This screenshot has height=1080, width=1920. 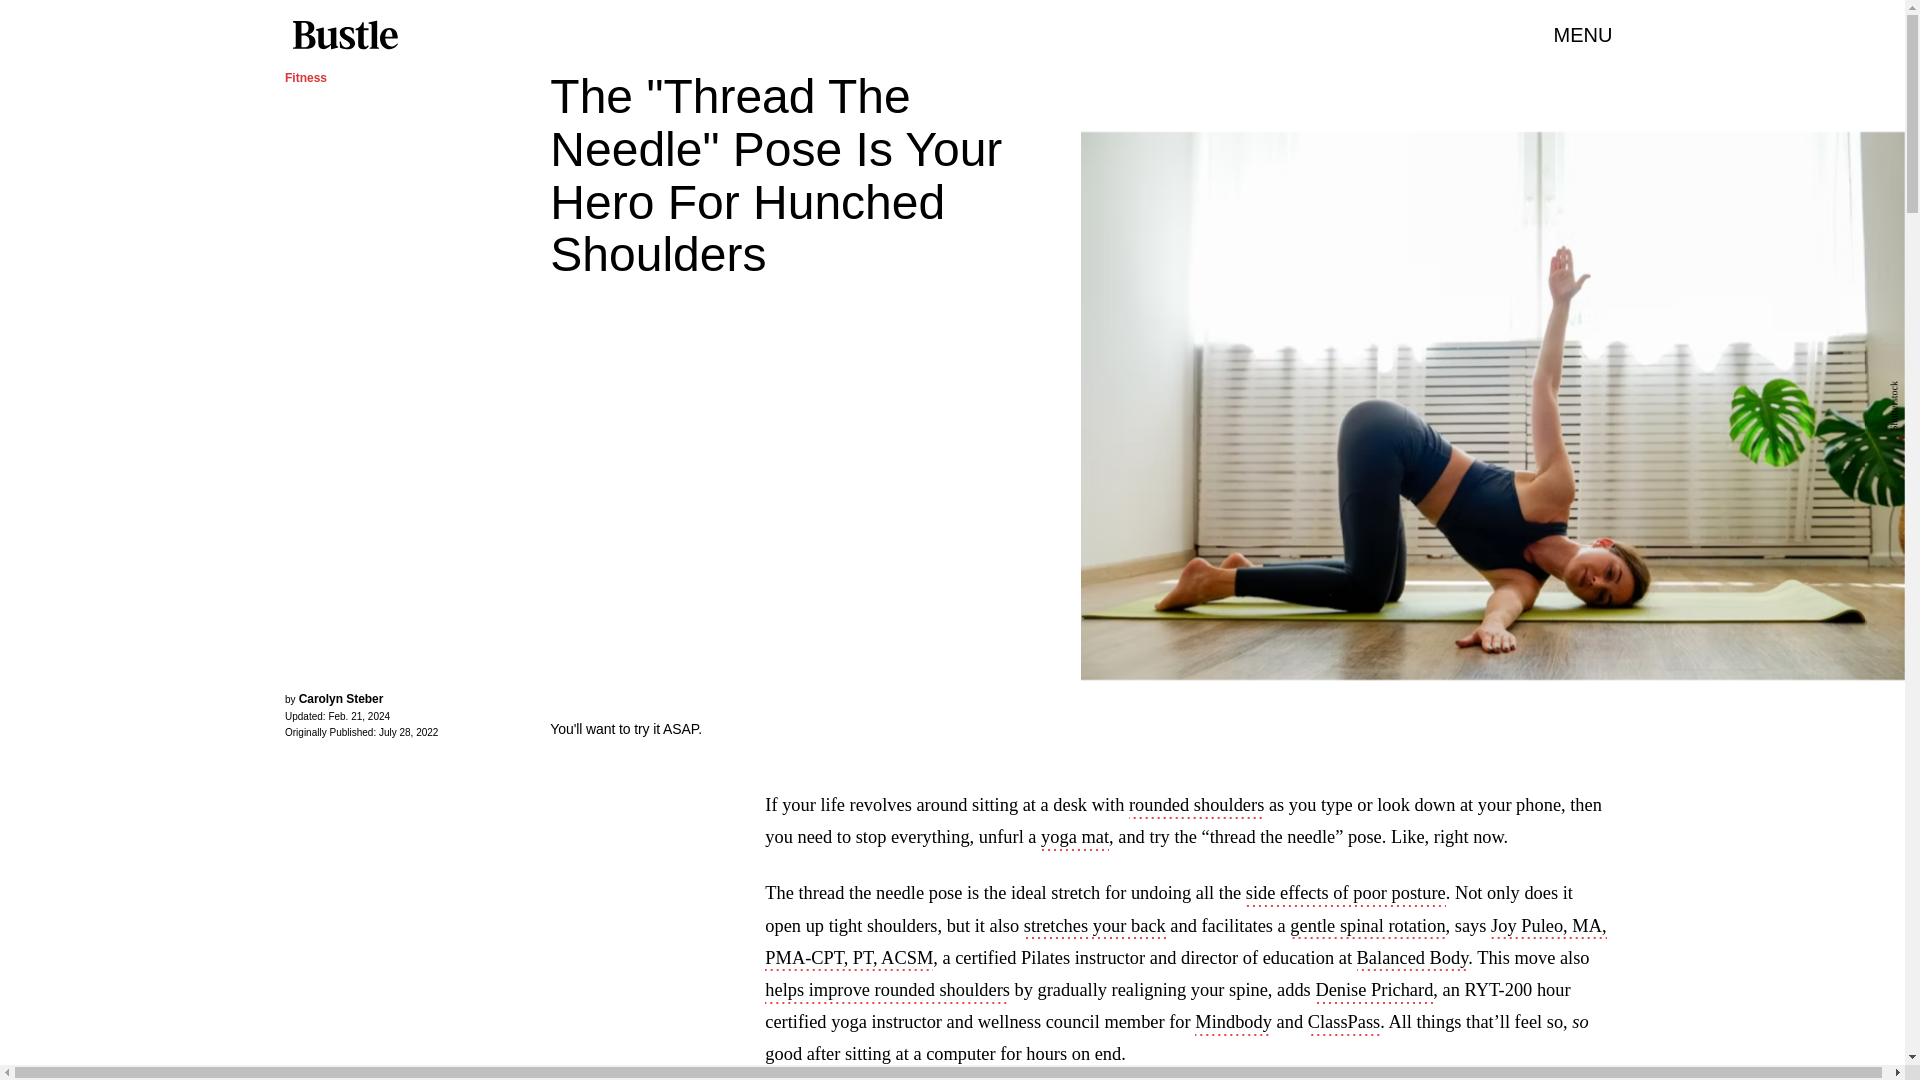 What do you see at coordinates (1346, 895) in the screenshot?
I see `side effects of poor posture` at bounding box center [1346, 895].